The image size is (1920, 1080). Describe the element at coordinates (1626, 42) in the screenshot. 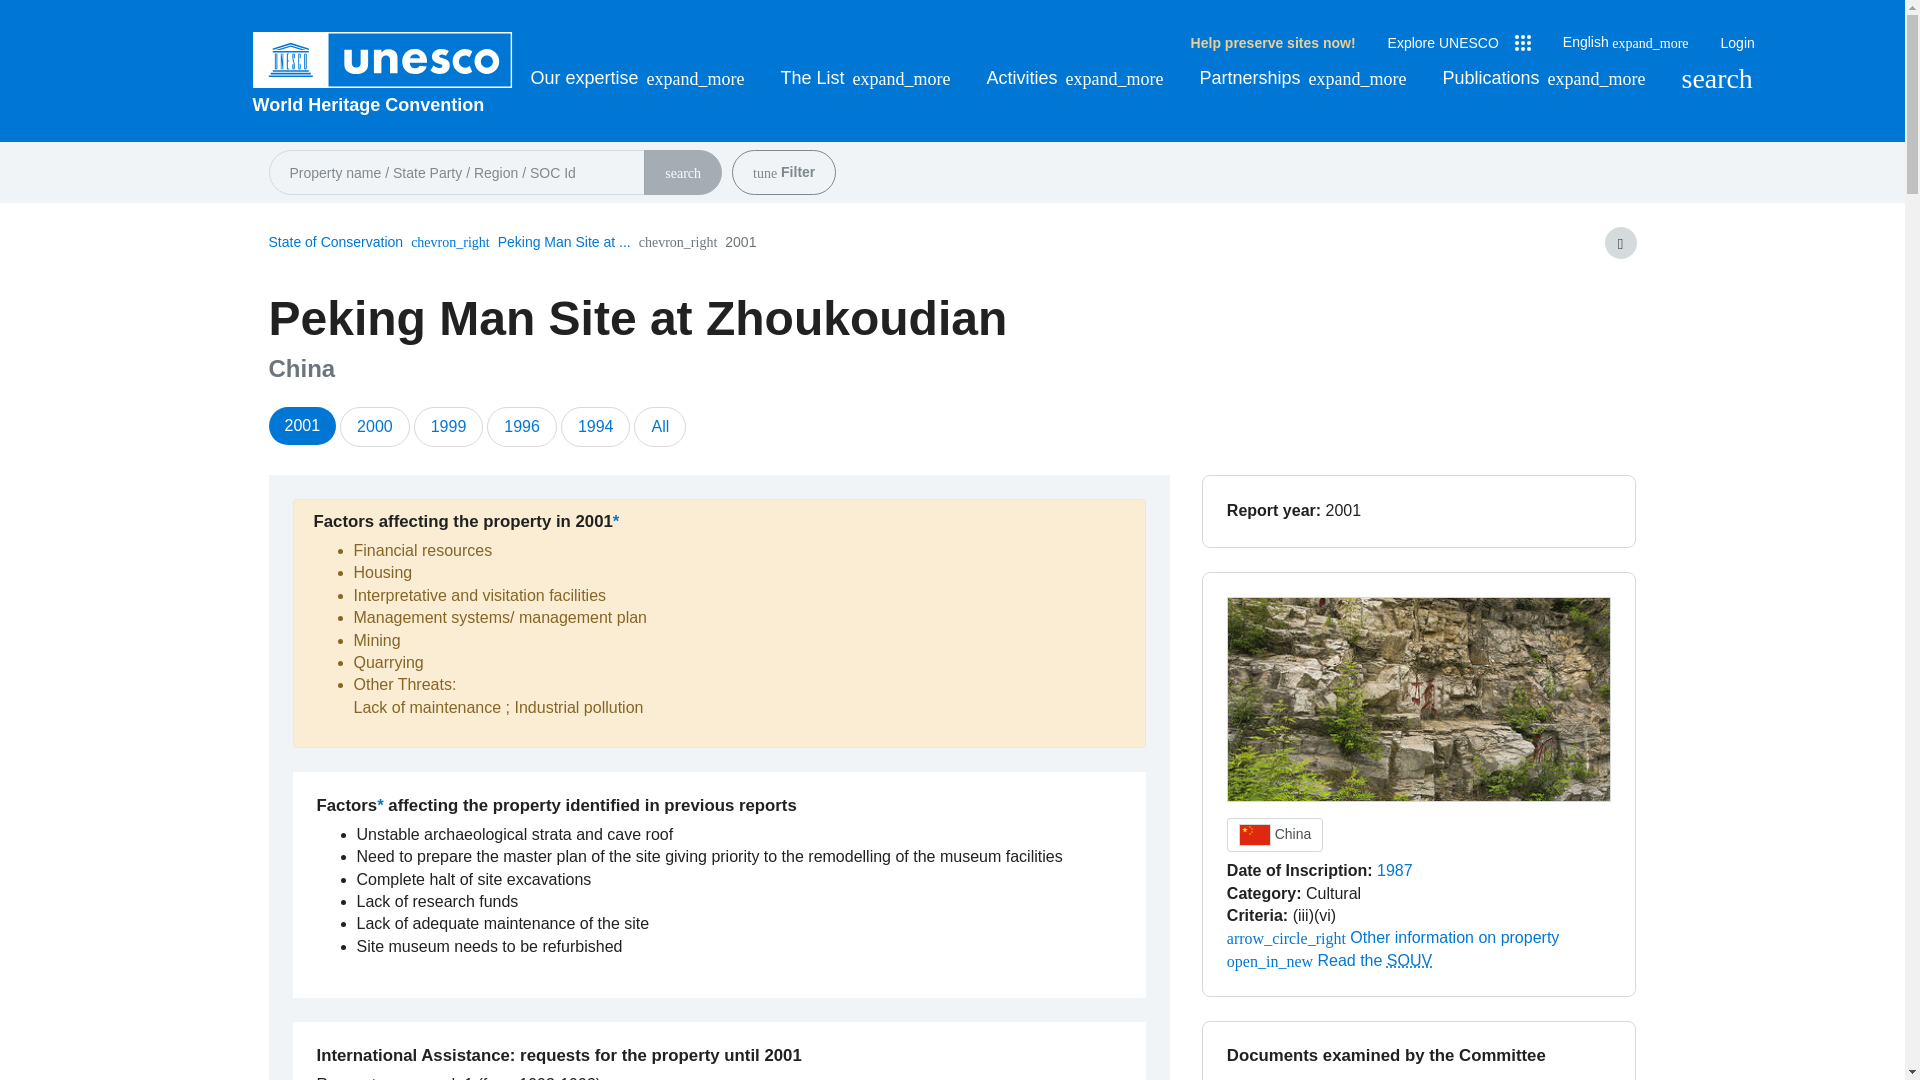

I see `English` at that location.